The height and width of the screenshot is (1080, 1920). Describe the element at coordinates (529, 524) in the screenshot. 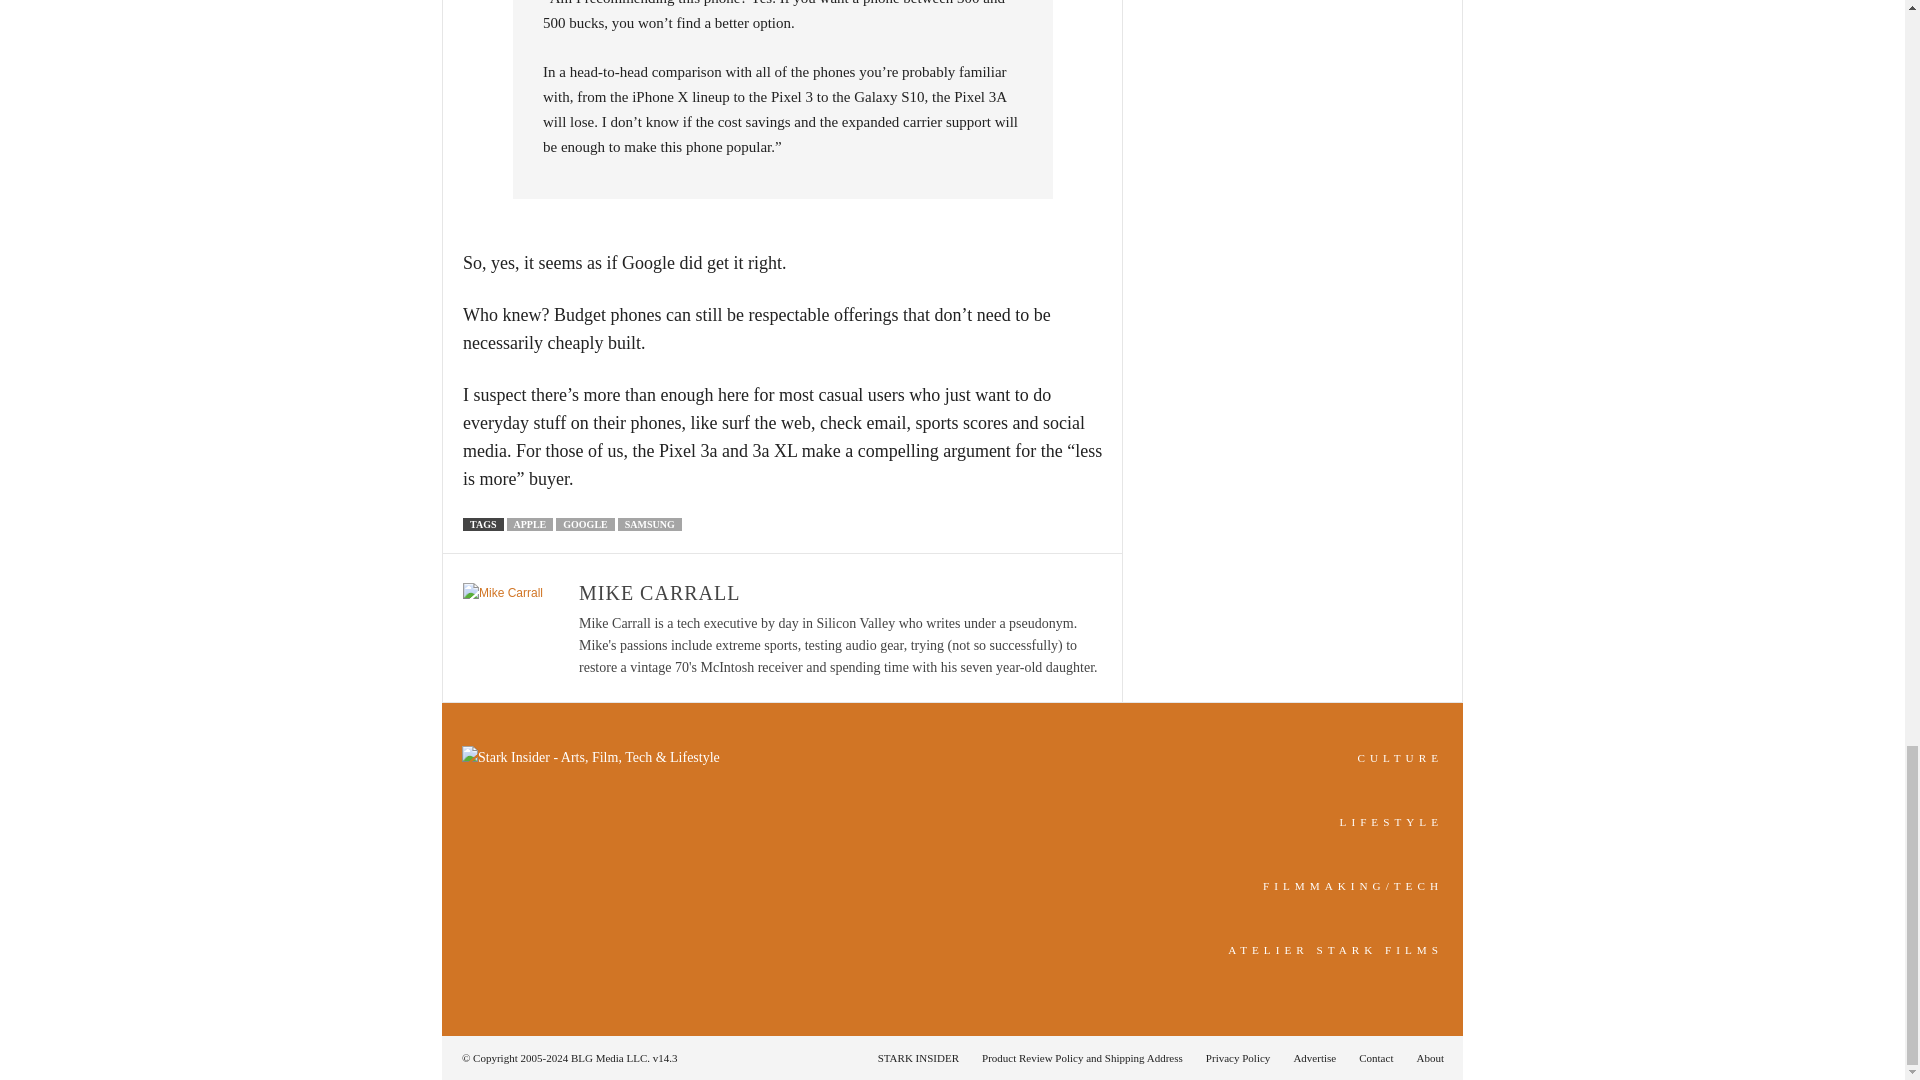

I see `APPLE` at that location.